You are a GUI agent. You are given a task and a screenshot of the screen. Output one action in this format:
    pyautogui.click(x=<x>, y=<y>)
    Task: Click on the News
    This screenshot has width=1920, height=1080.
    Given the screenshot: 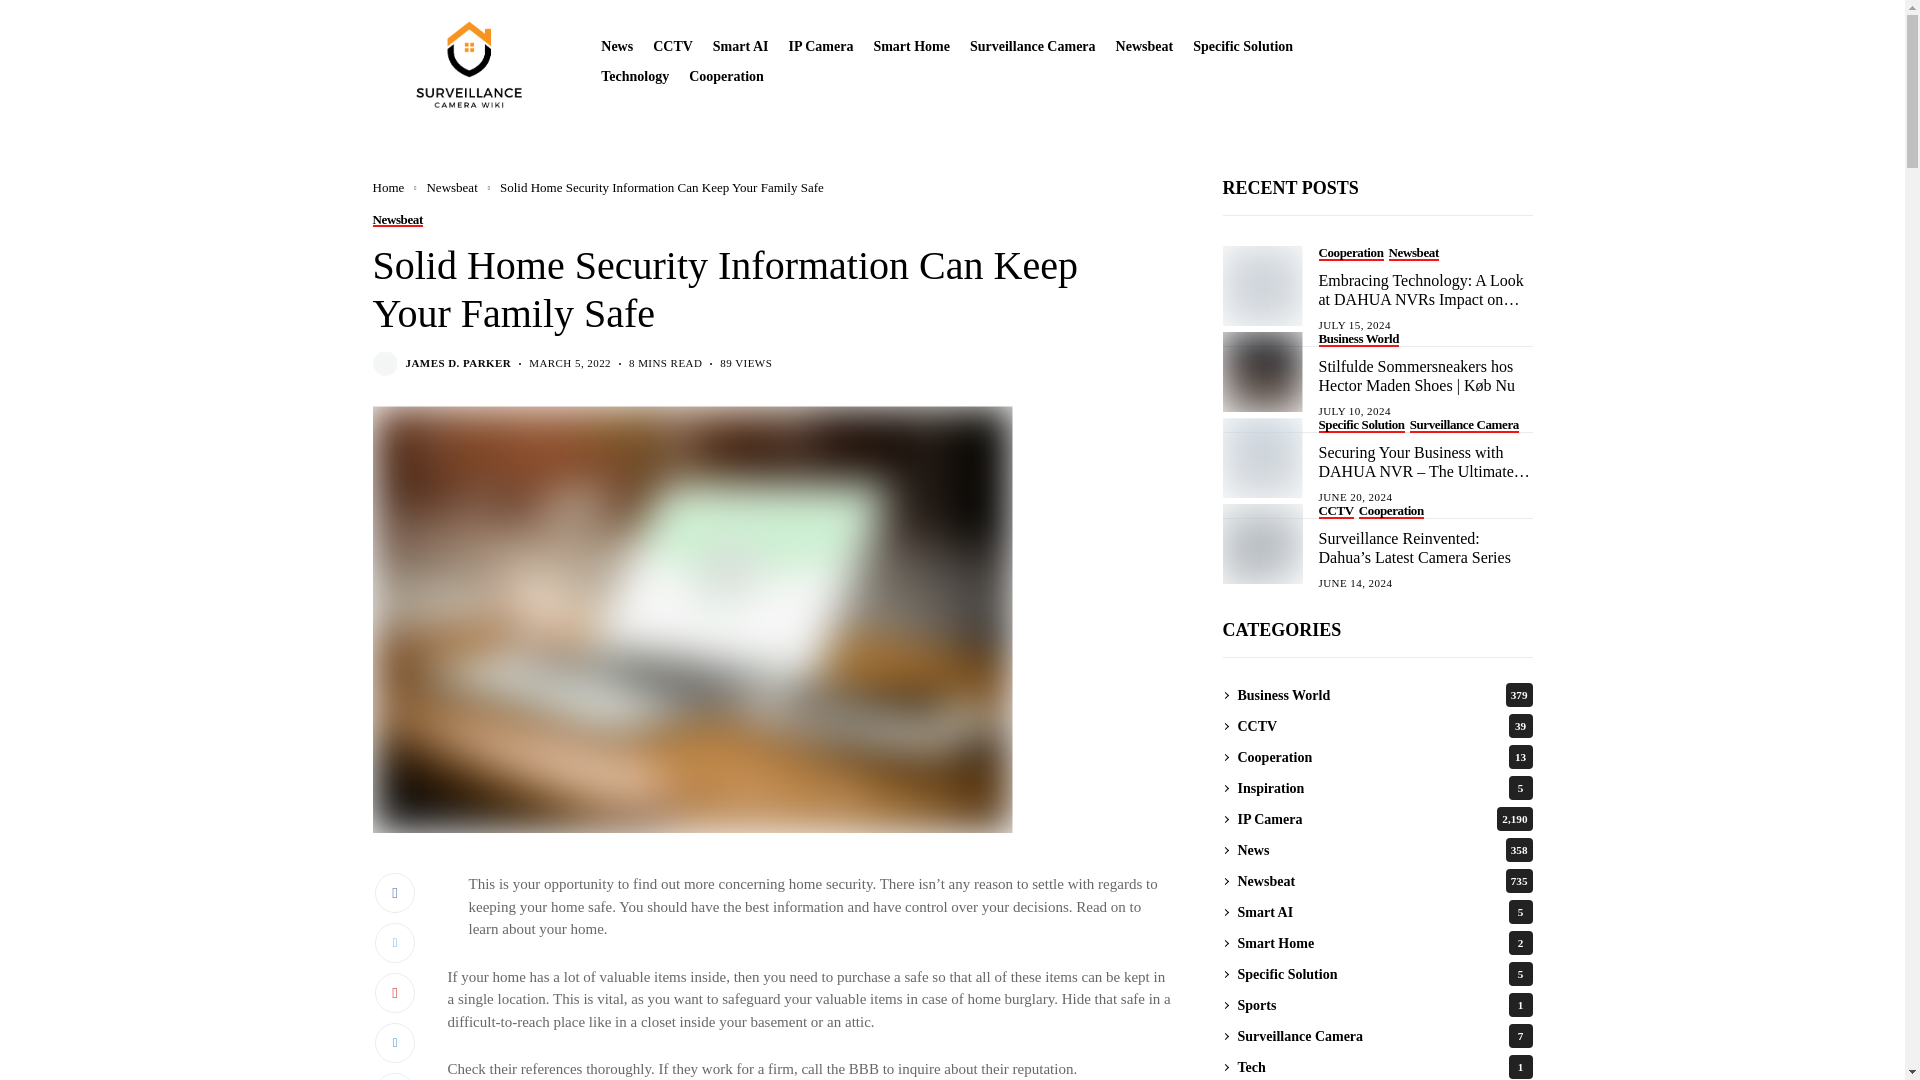 What is the action you would take?
    pyautogui.click(x=616, y=46)
    